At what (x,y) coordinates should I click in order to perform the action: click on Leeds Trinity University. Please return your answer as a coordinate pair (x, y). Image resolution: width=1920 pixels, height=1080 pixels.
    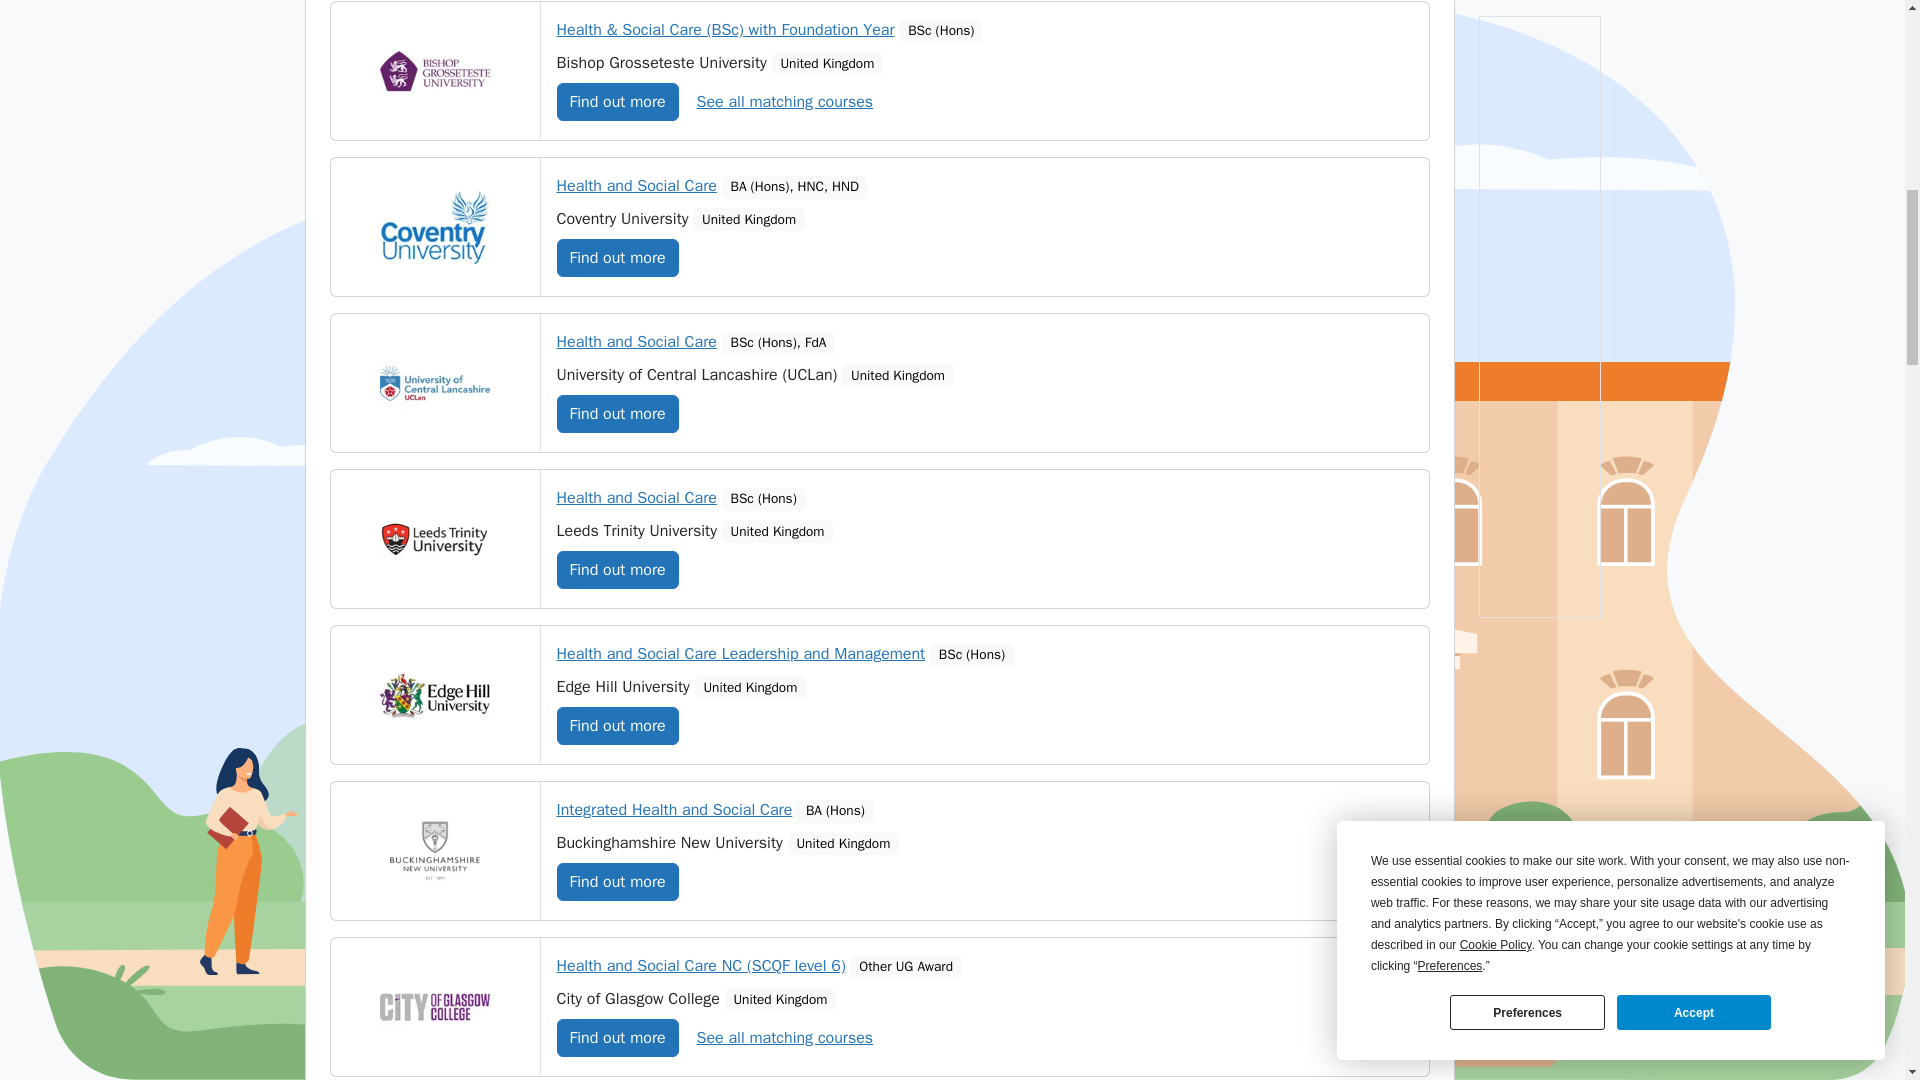
    Looking at the image, I should click on (434, 539).